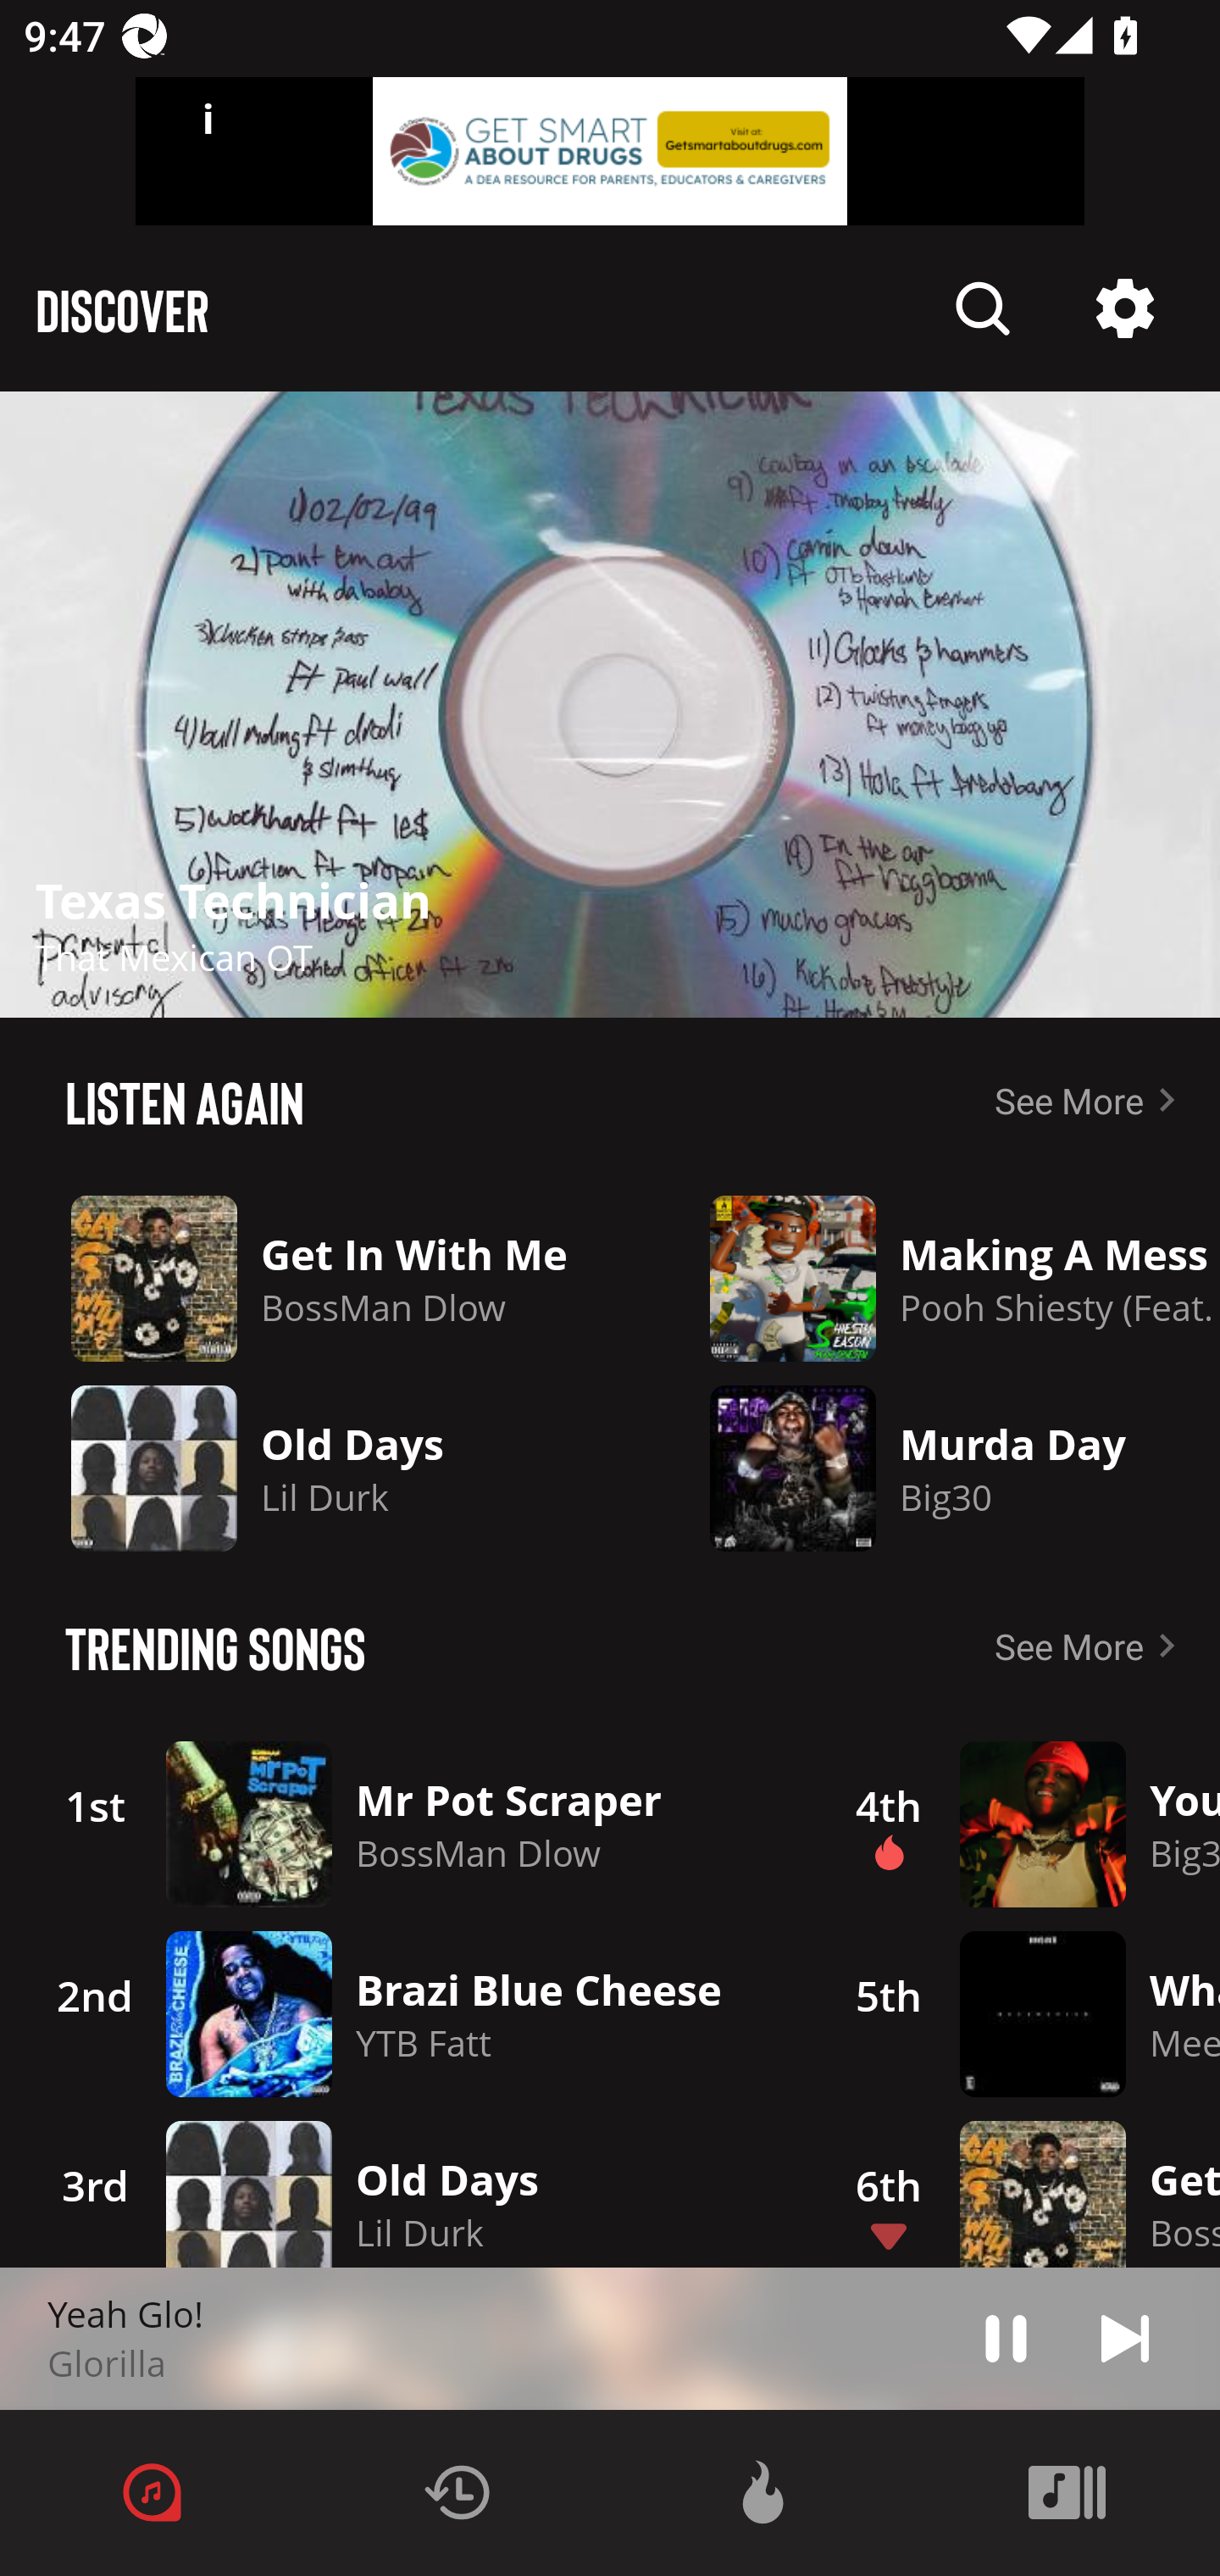 Image resolution: width=1220 pixels, height=2576 pixels. What do you see at coordinates (1125, 308) in the screenshot?
I see `Description` at bounding box center [1125, 308].